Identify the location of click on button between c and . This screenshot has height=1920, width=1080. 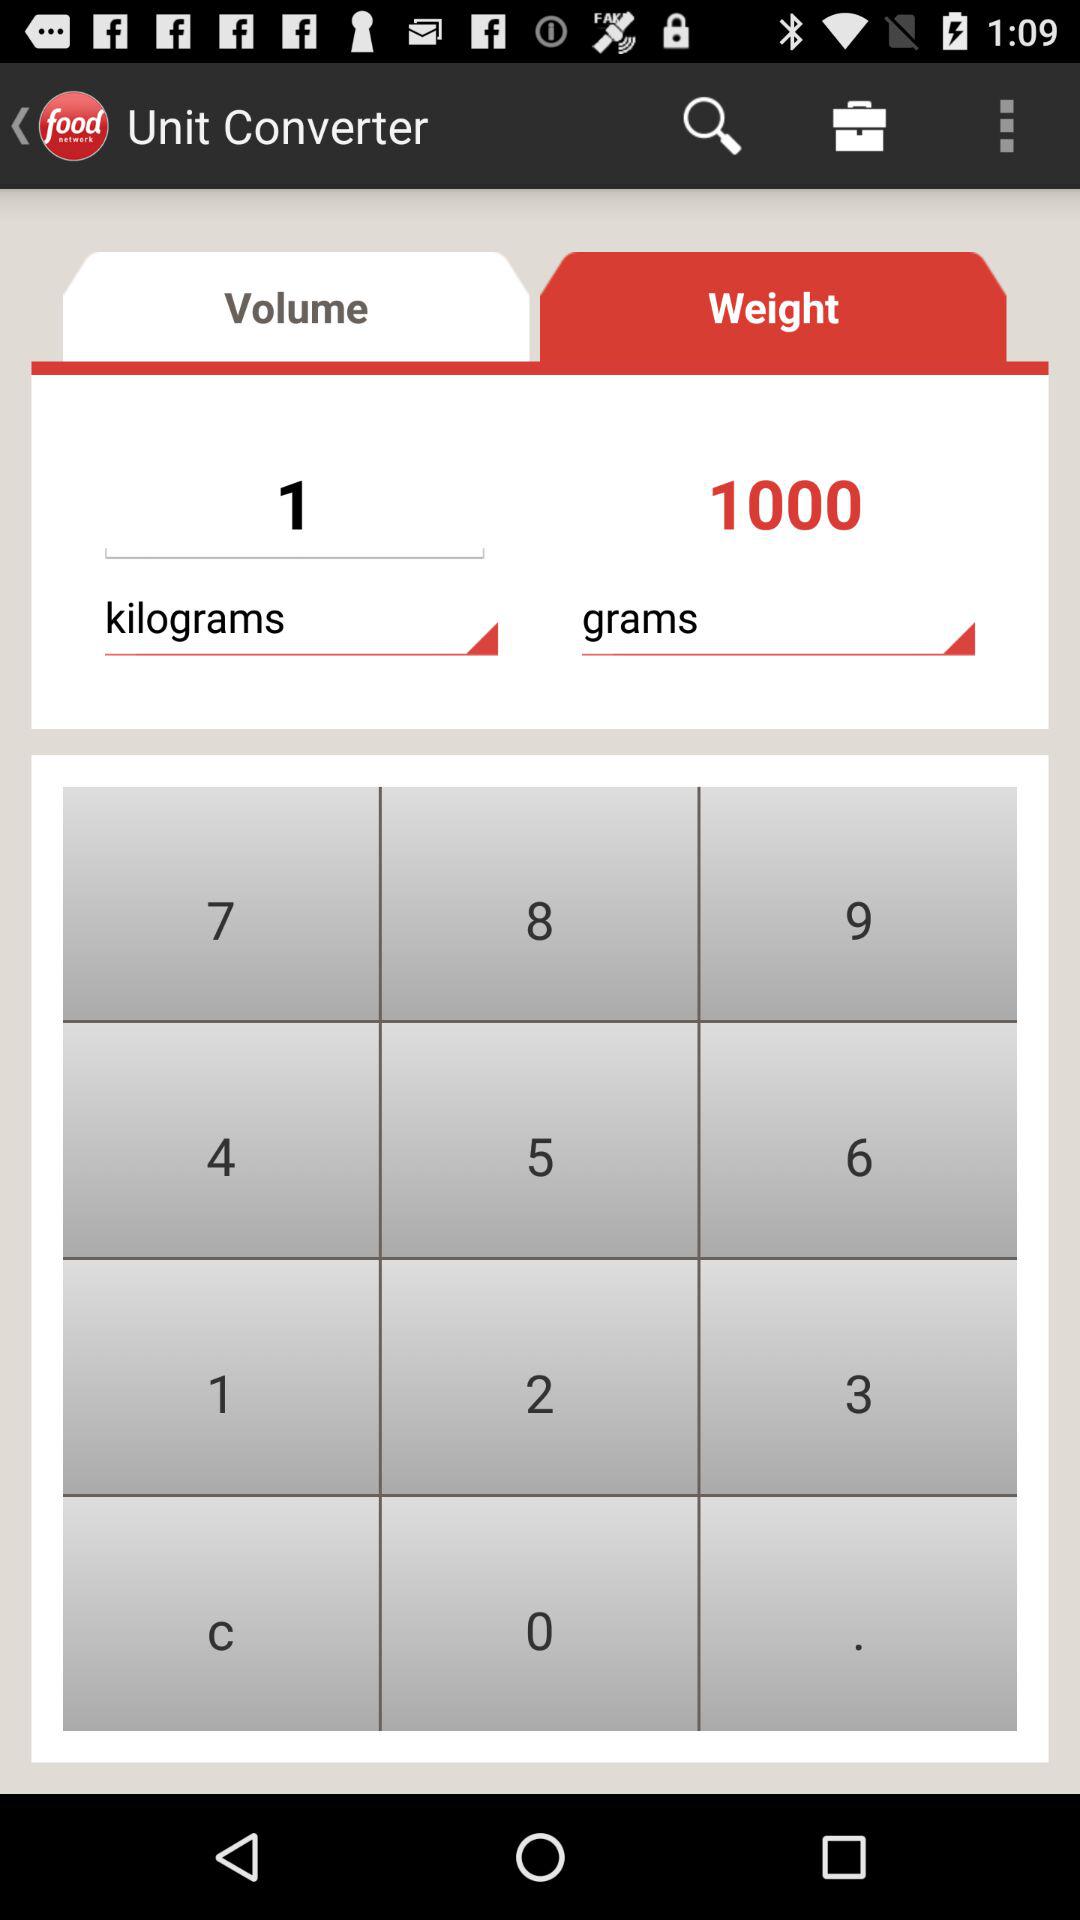
(540, 1614).